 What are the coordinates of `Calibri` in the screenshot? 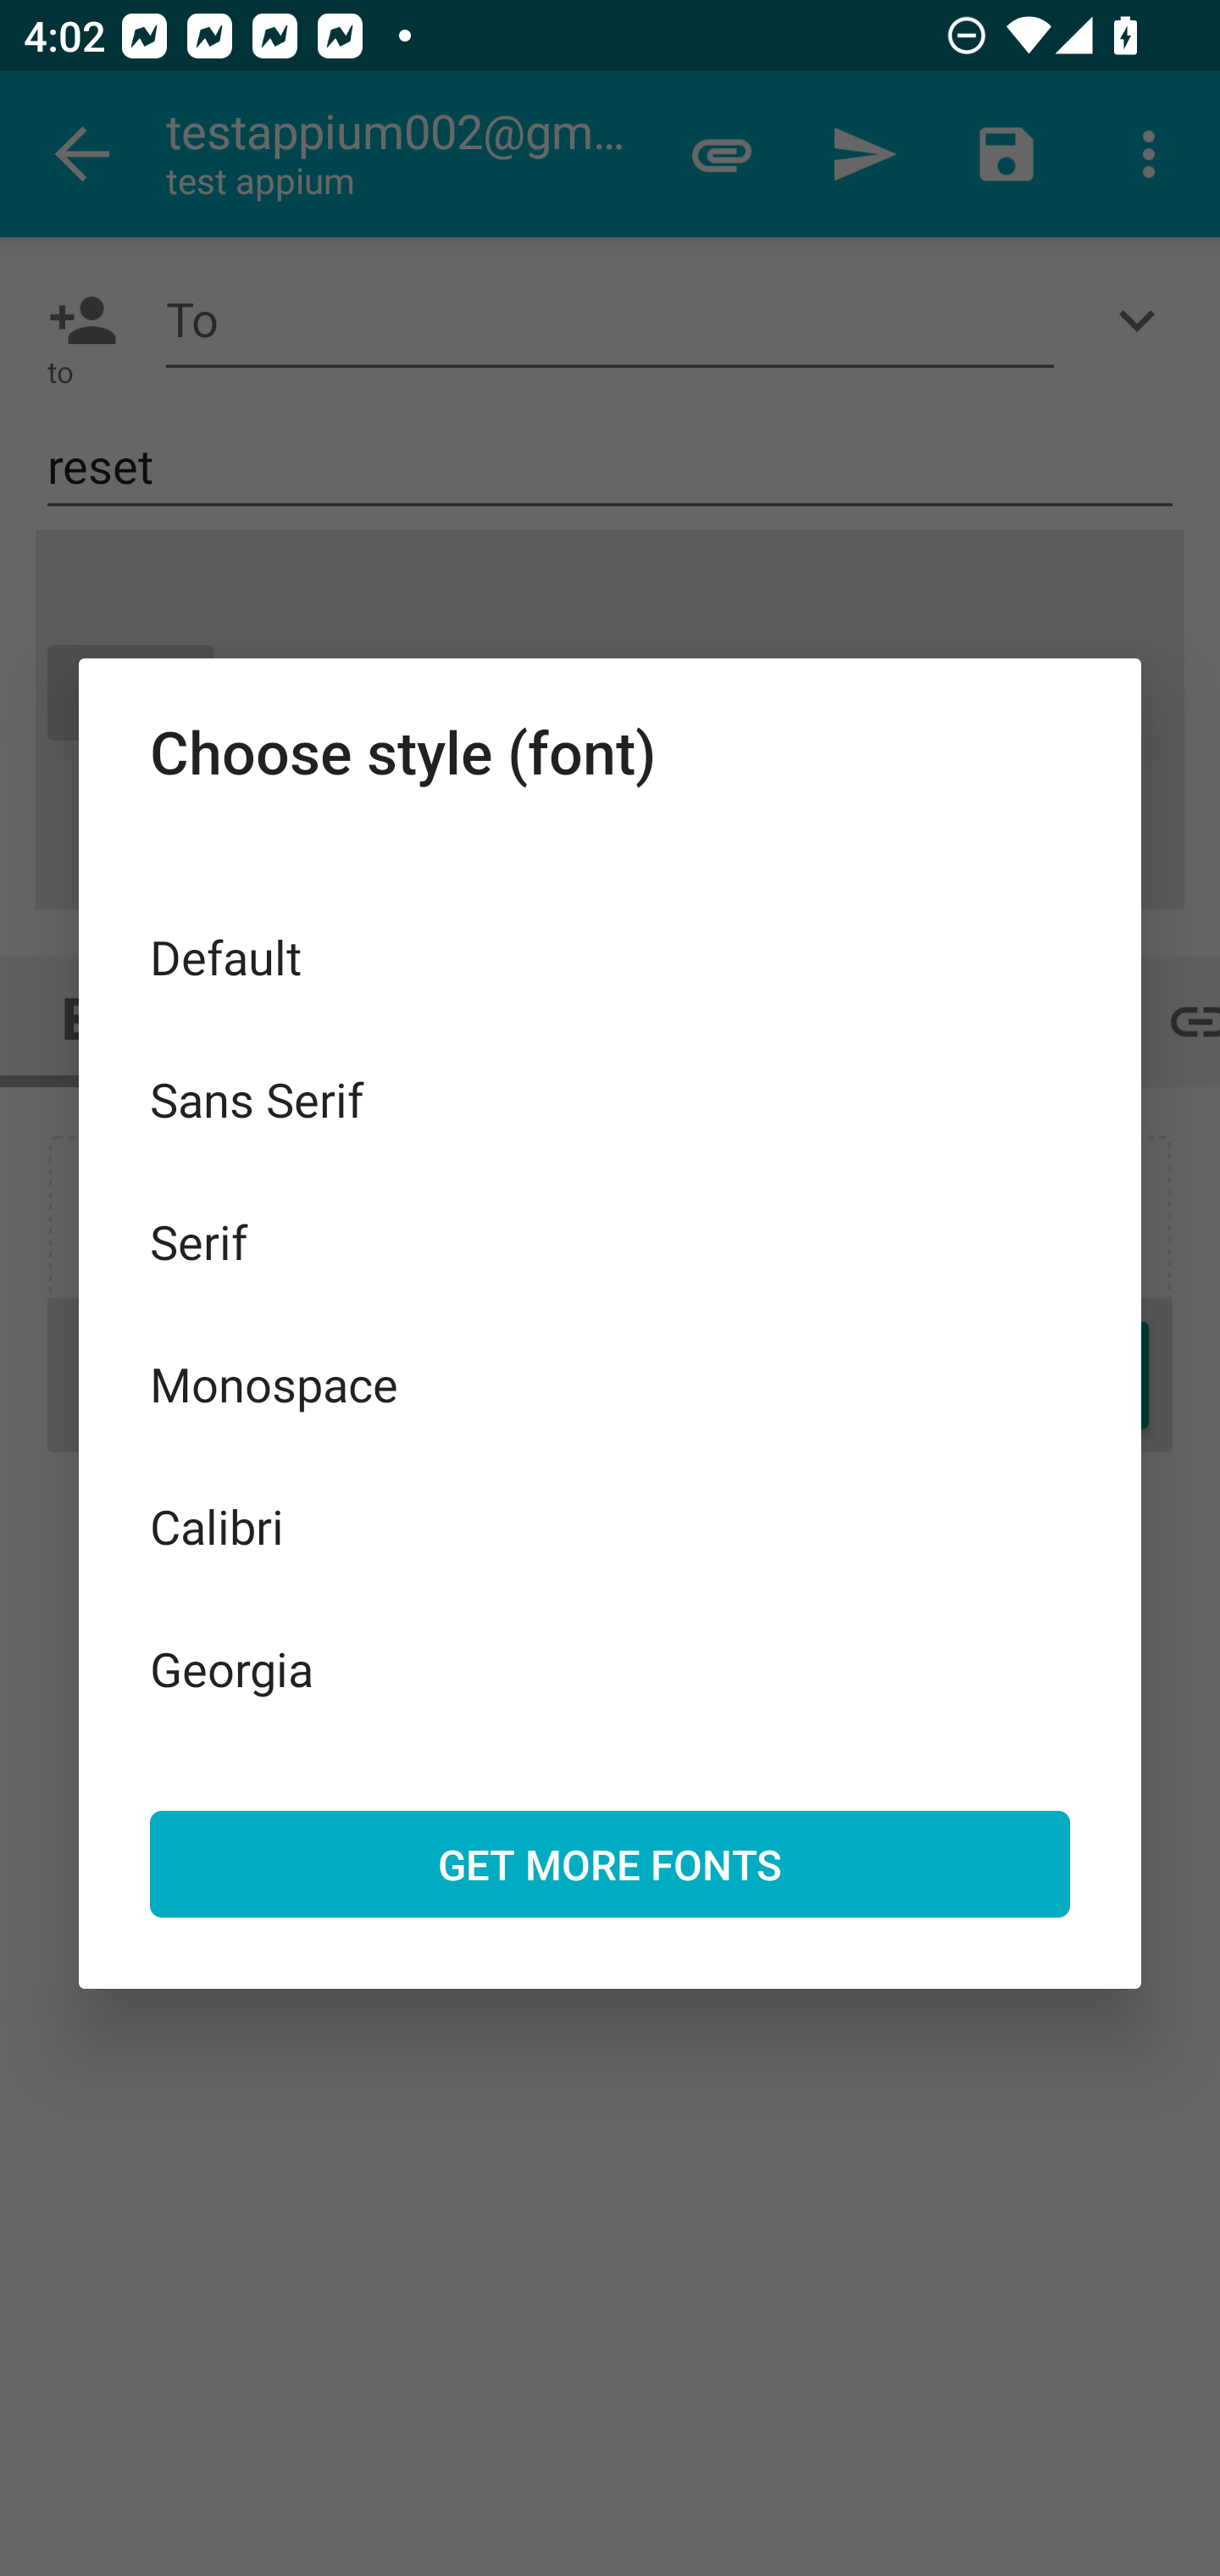 It's located at (610, 1525).